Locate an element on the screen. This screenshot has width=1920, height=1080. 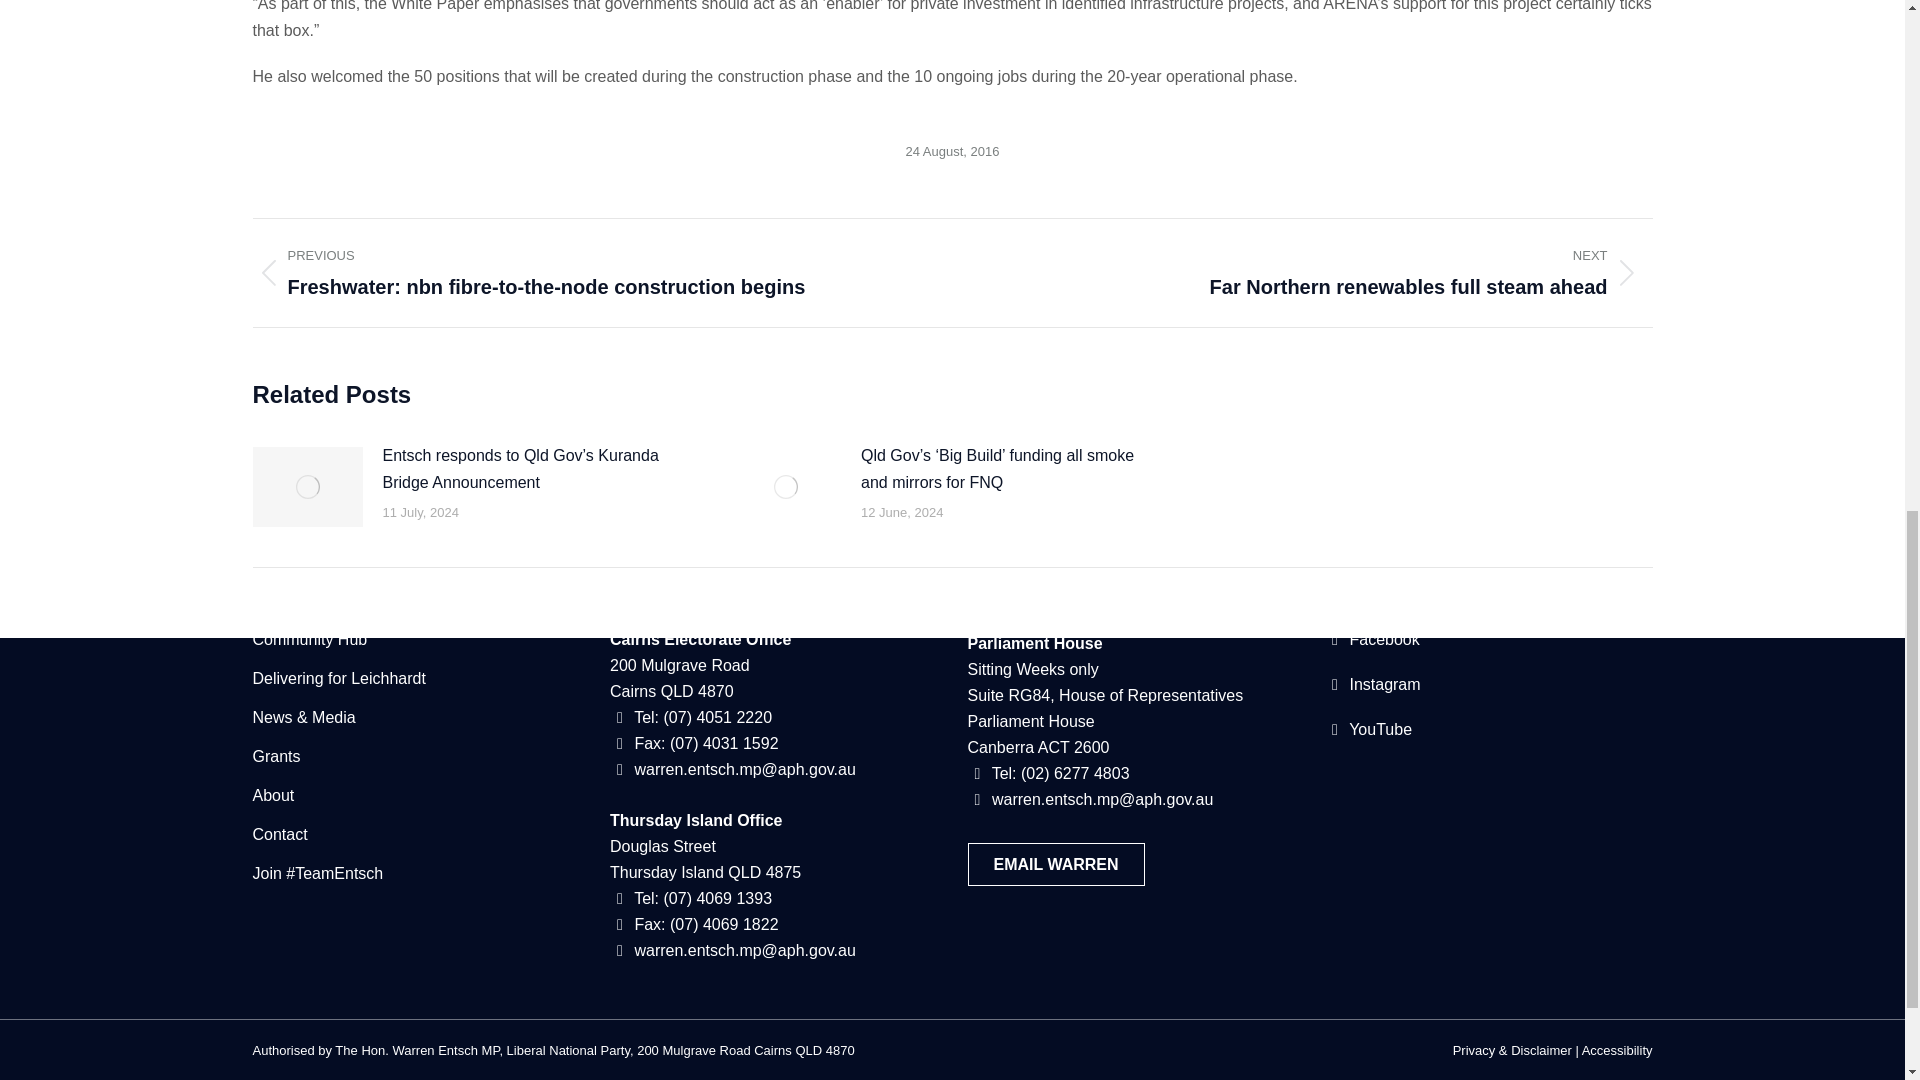
12:00 am is located at coordinates (953, 152).